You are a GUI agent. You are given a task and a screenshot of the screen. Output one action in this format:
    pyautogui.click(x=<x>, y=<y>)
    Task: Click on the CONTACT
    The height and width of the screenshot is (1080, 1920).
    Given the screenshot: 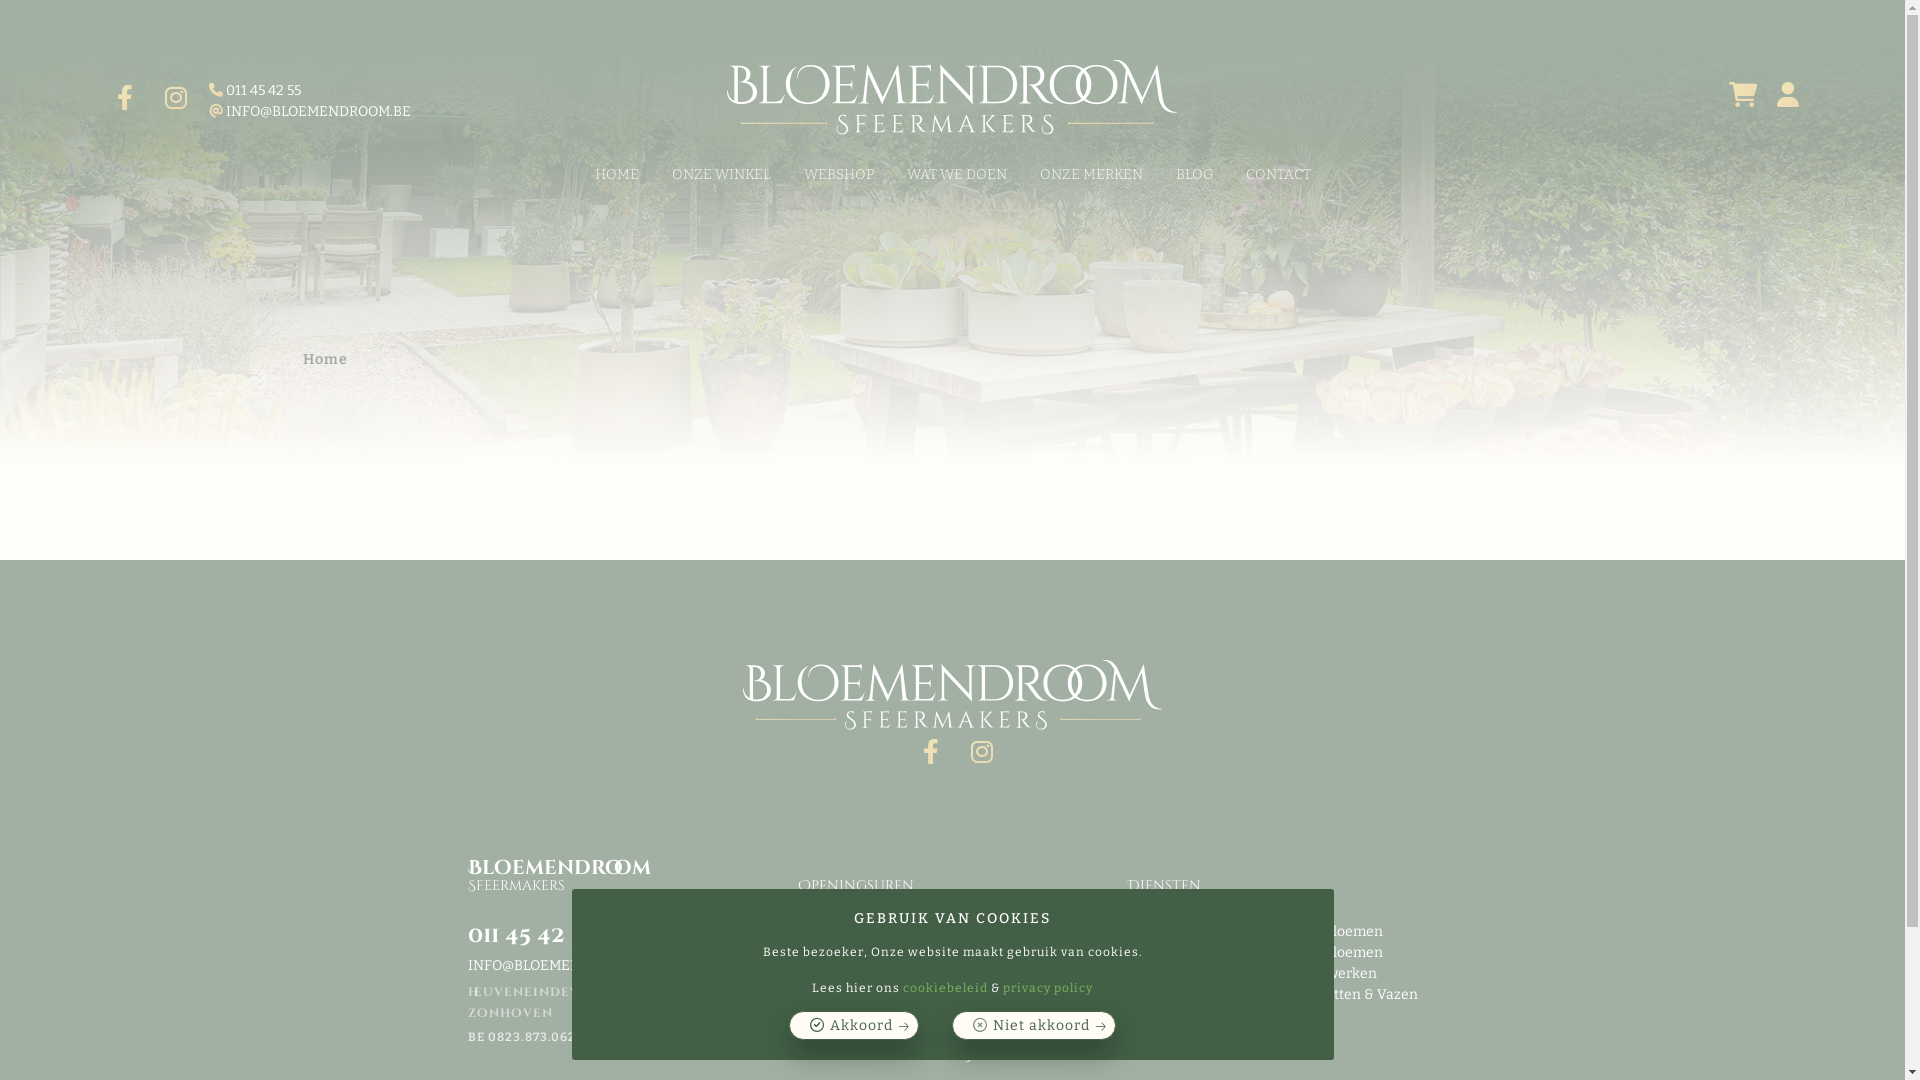 What is the action you would take?
    pyautogui.click(x=1278, y=174)
    